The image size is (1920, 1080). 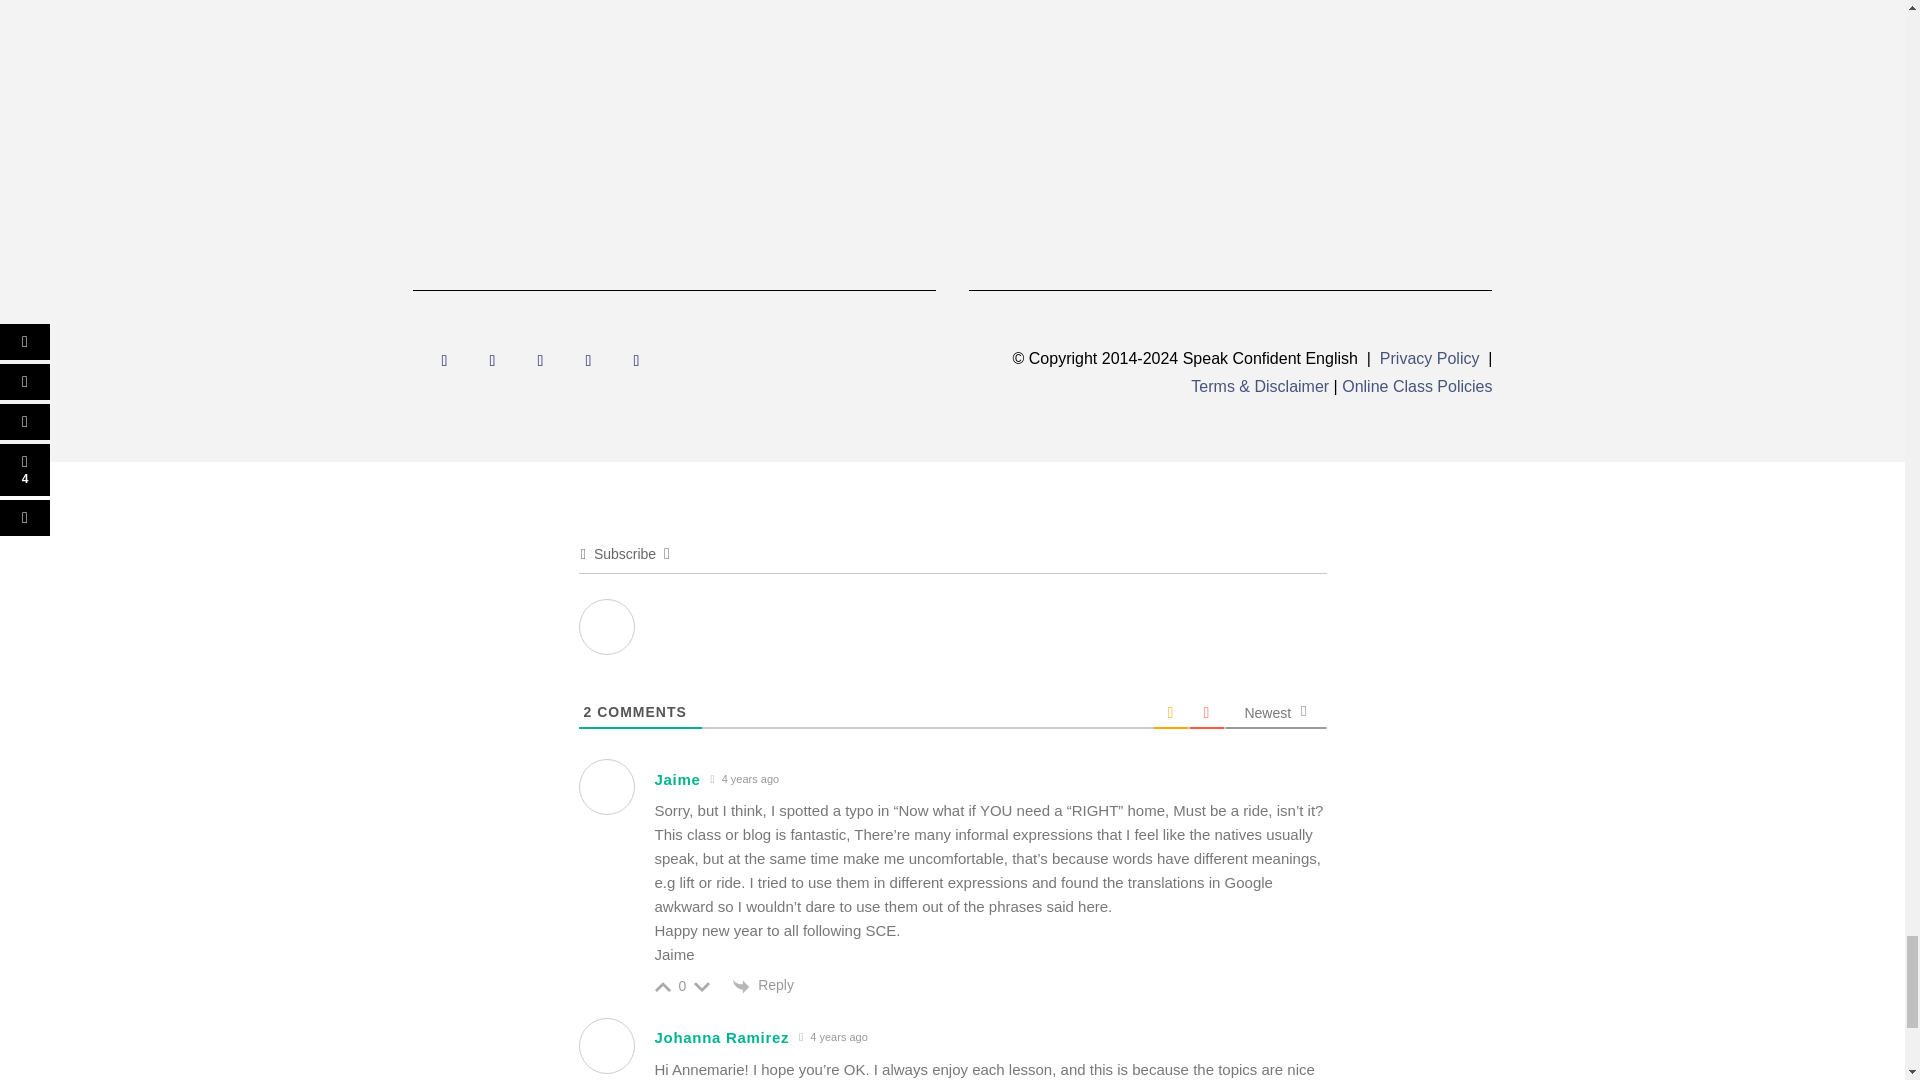 I want to click on Follow on Youtube, so click(x=492, y=360).